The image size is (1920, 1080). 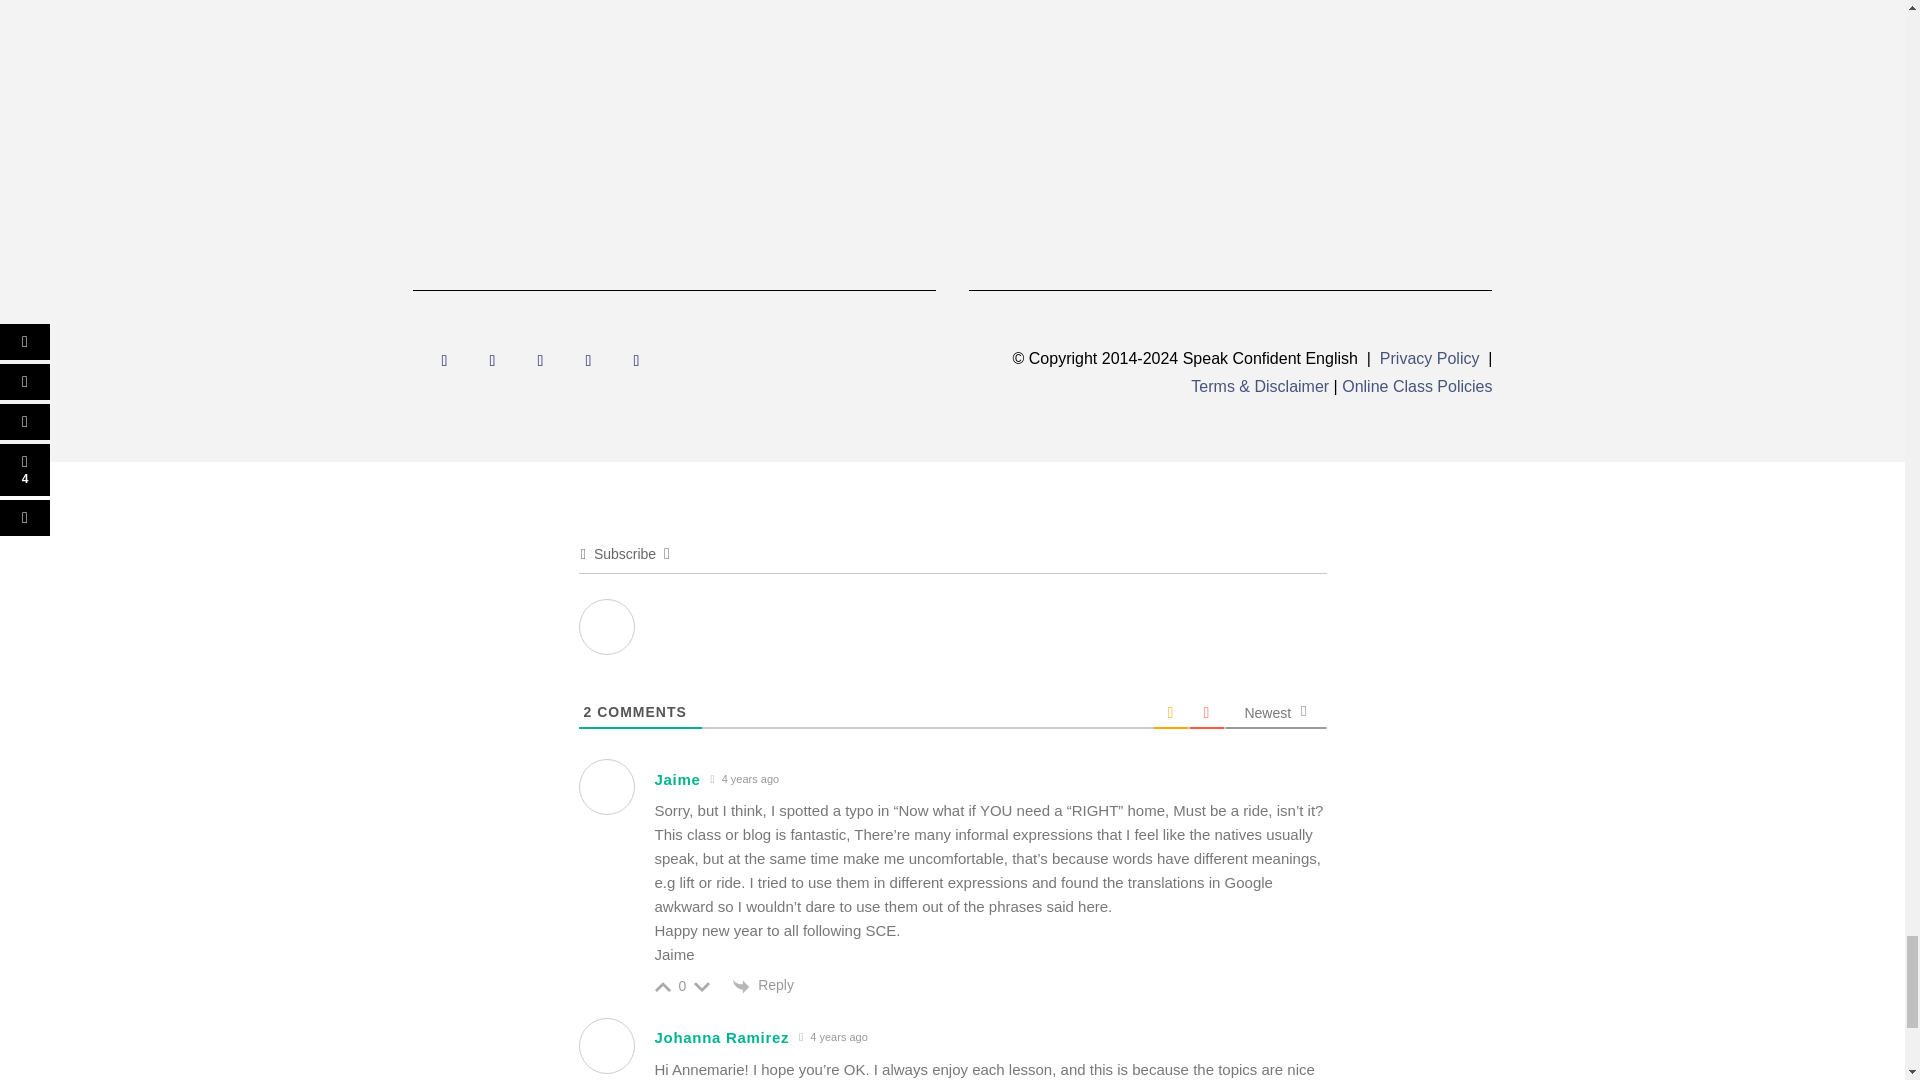 I want to click on Follow on Youtube, so click(x=492, y=360).